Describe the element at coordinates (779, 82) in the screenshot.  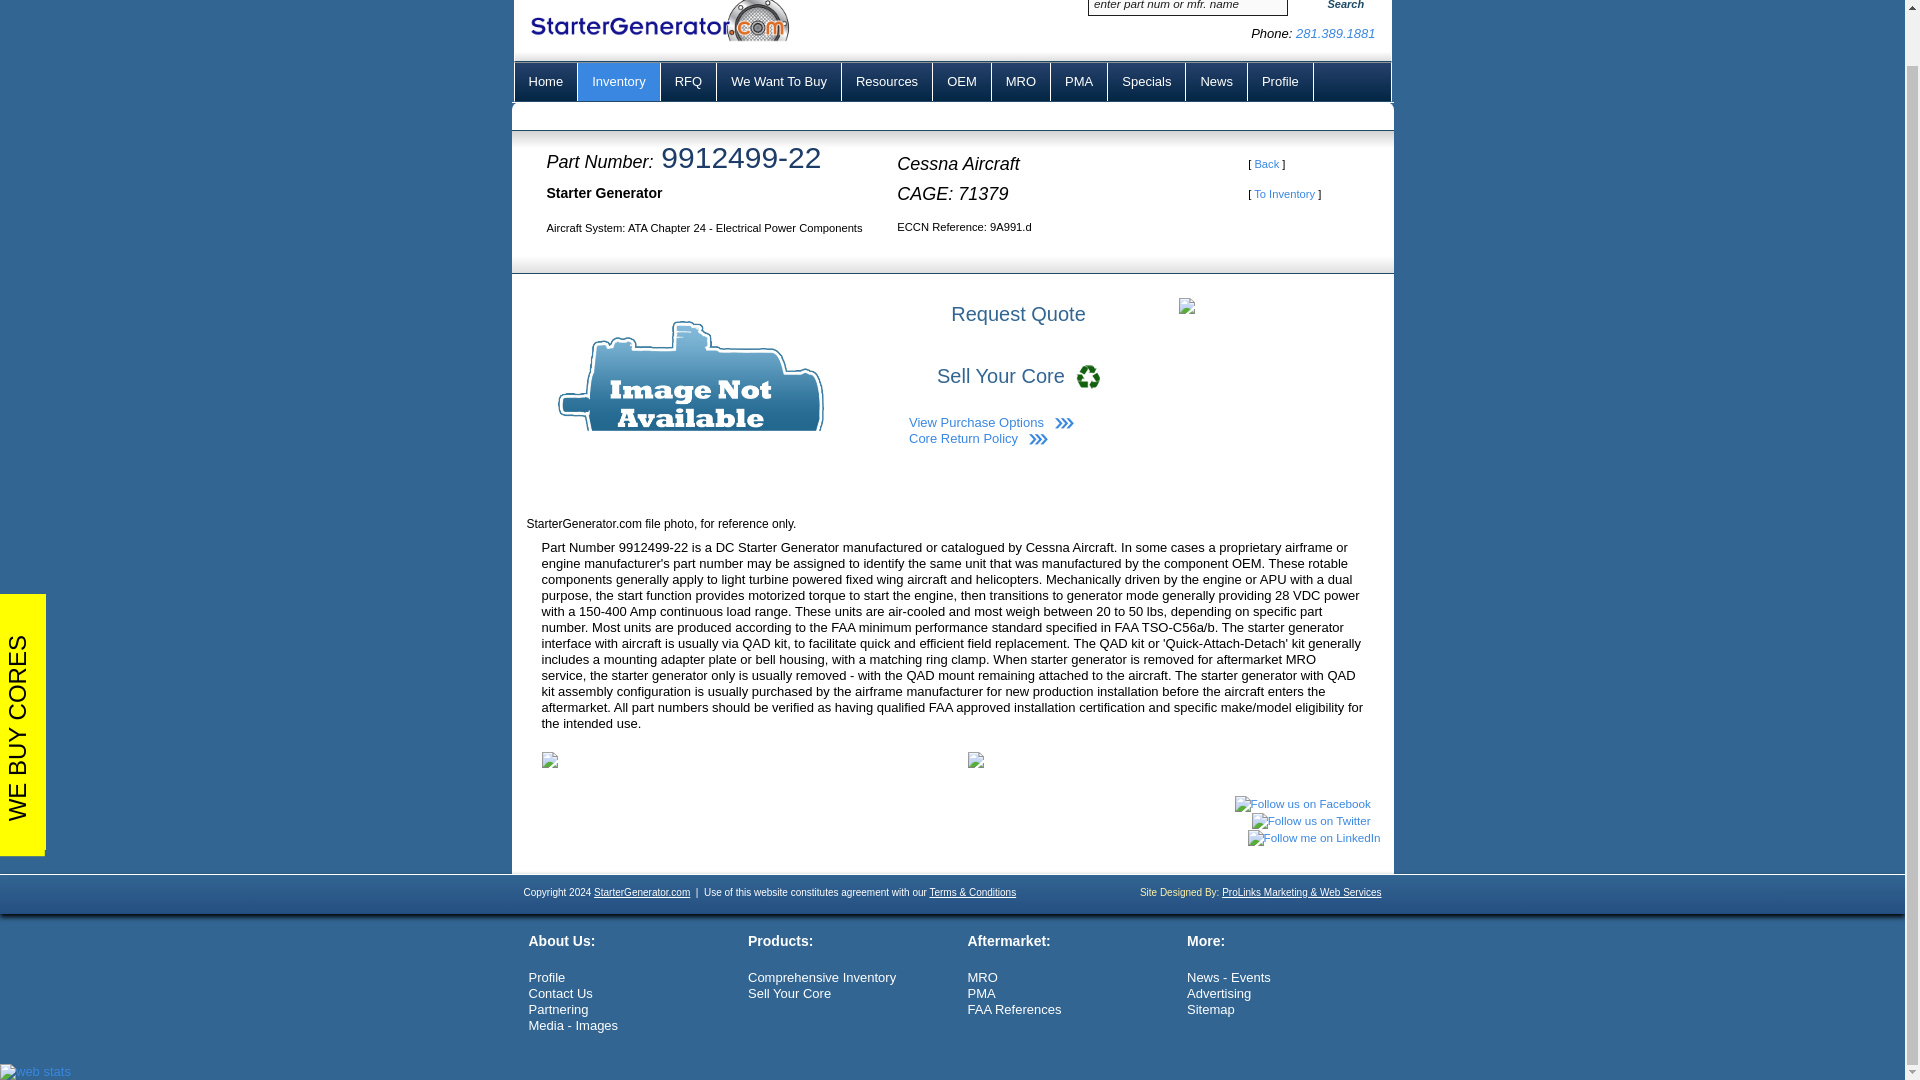
I see `We Want To Buy` at that location.